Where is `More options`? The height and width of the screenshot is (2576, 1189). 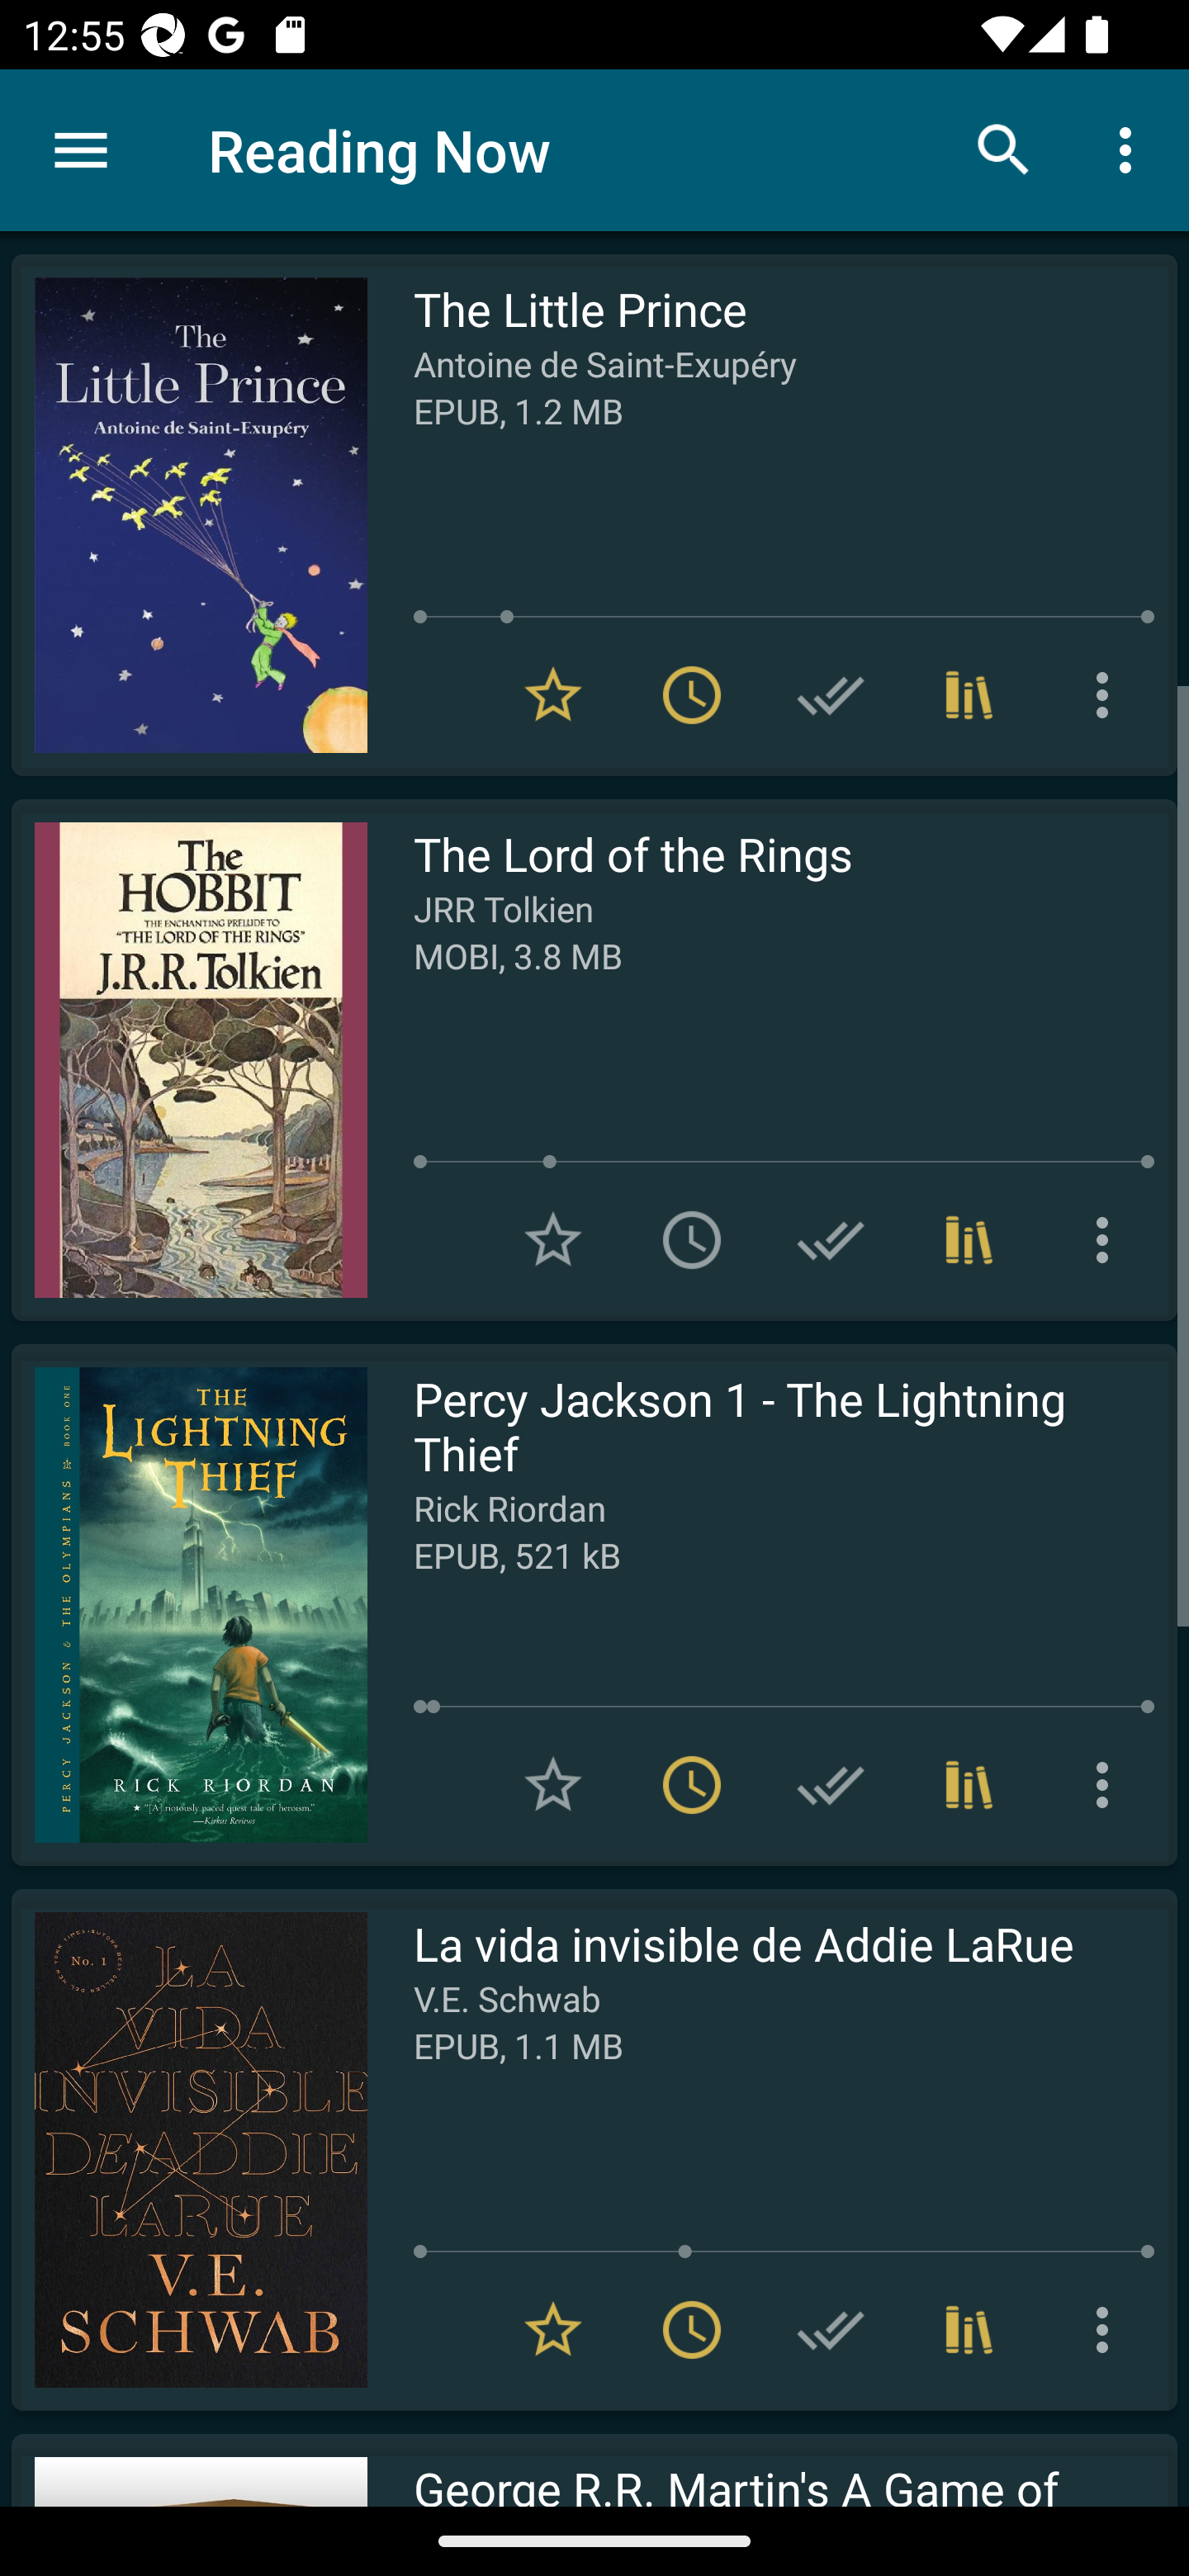
More options is located at coordinates (1131, 149).